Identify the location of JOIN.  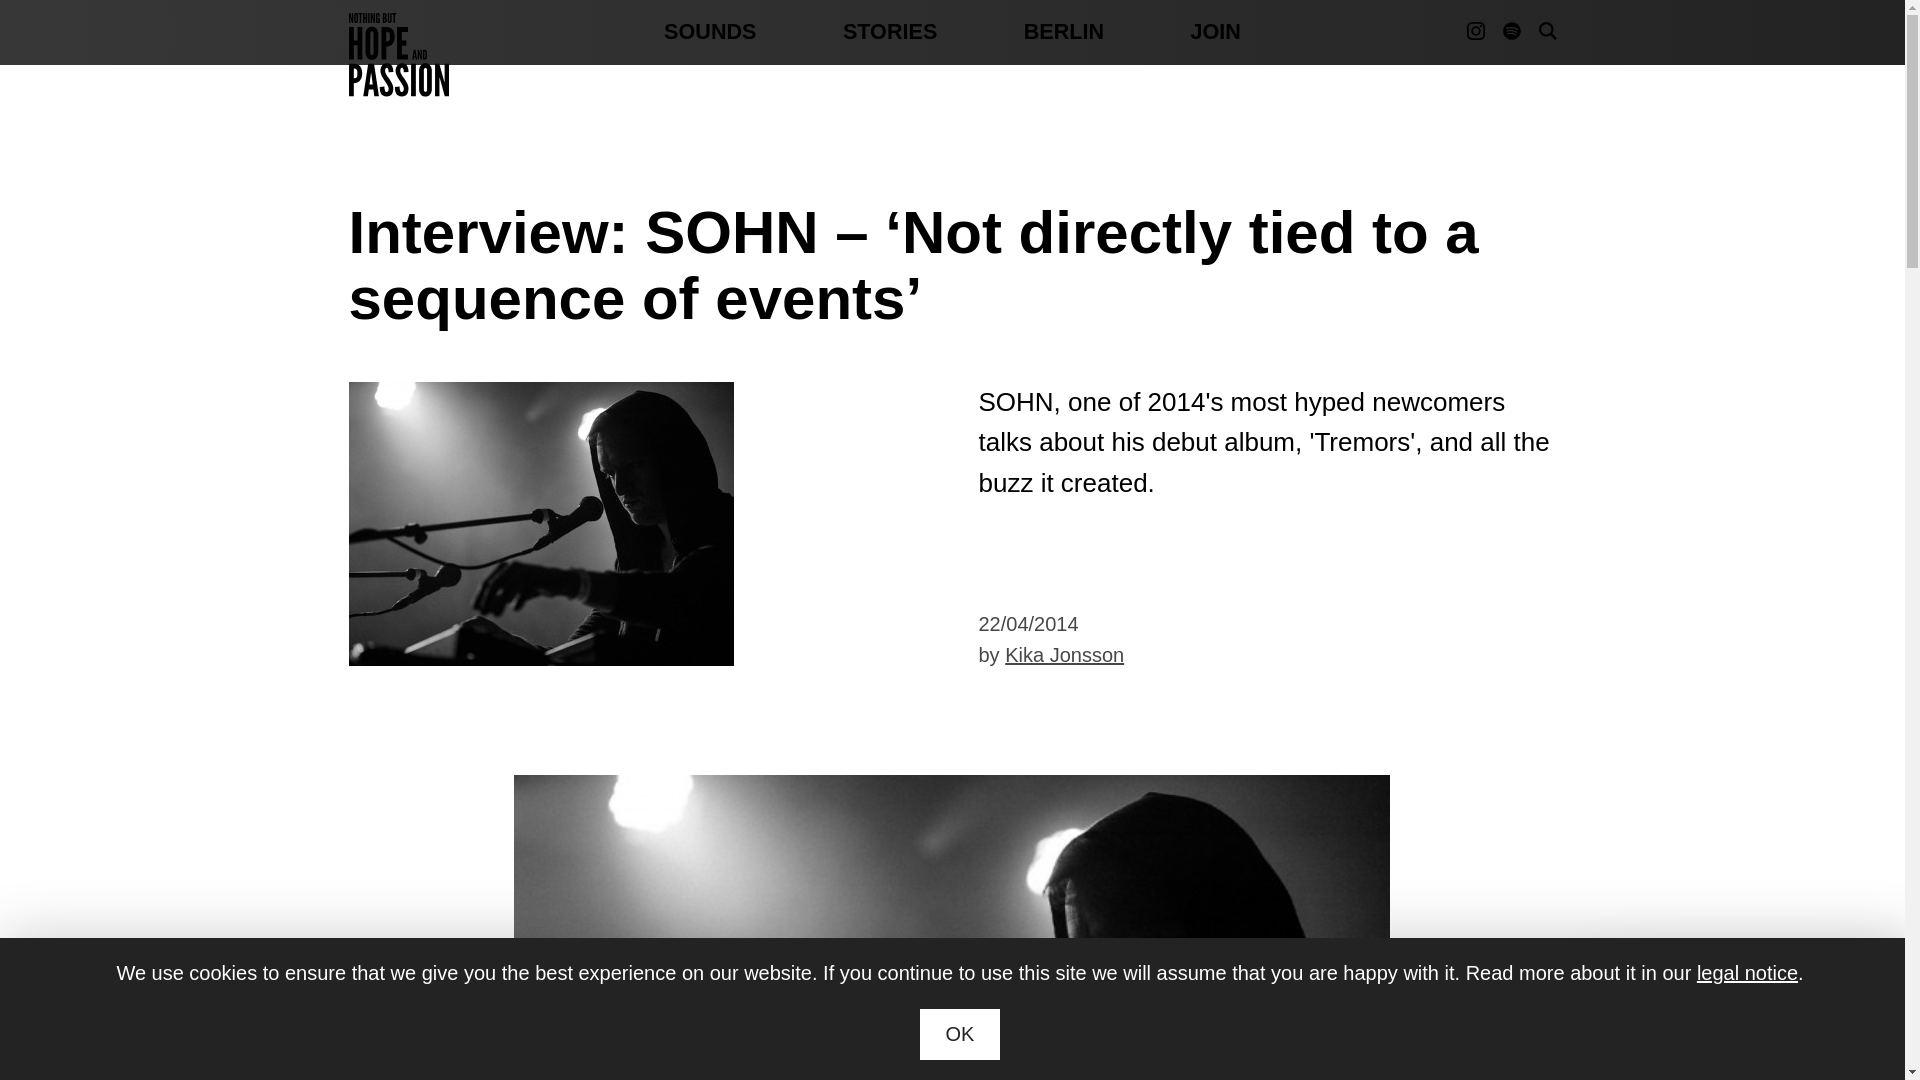
(1215, 32).